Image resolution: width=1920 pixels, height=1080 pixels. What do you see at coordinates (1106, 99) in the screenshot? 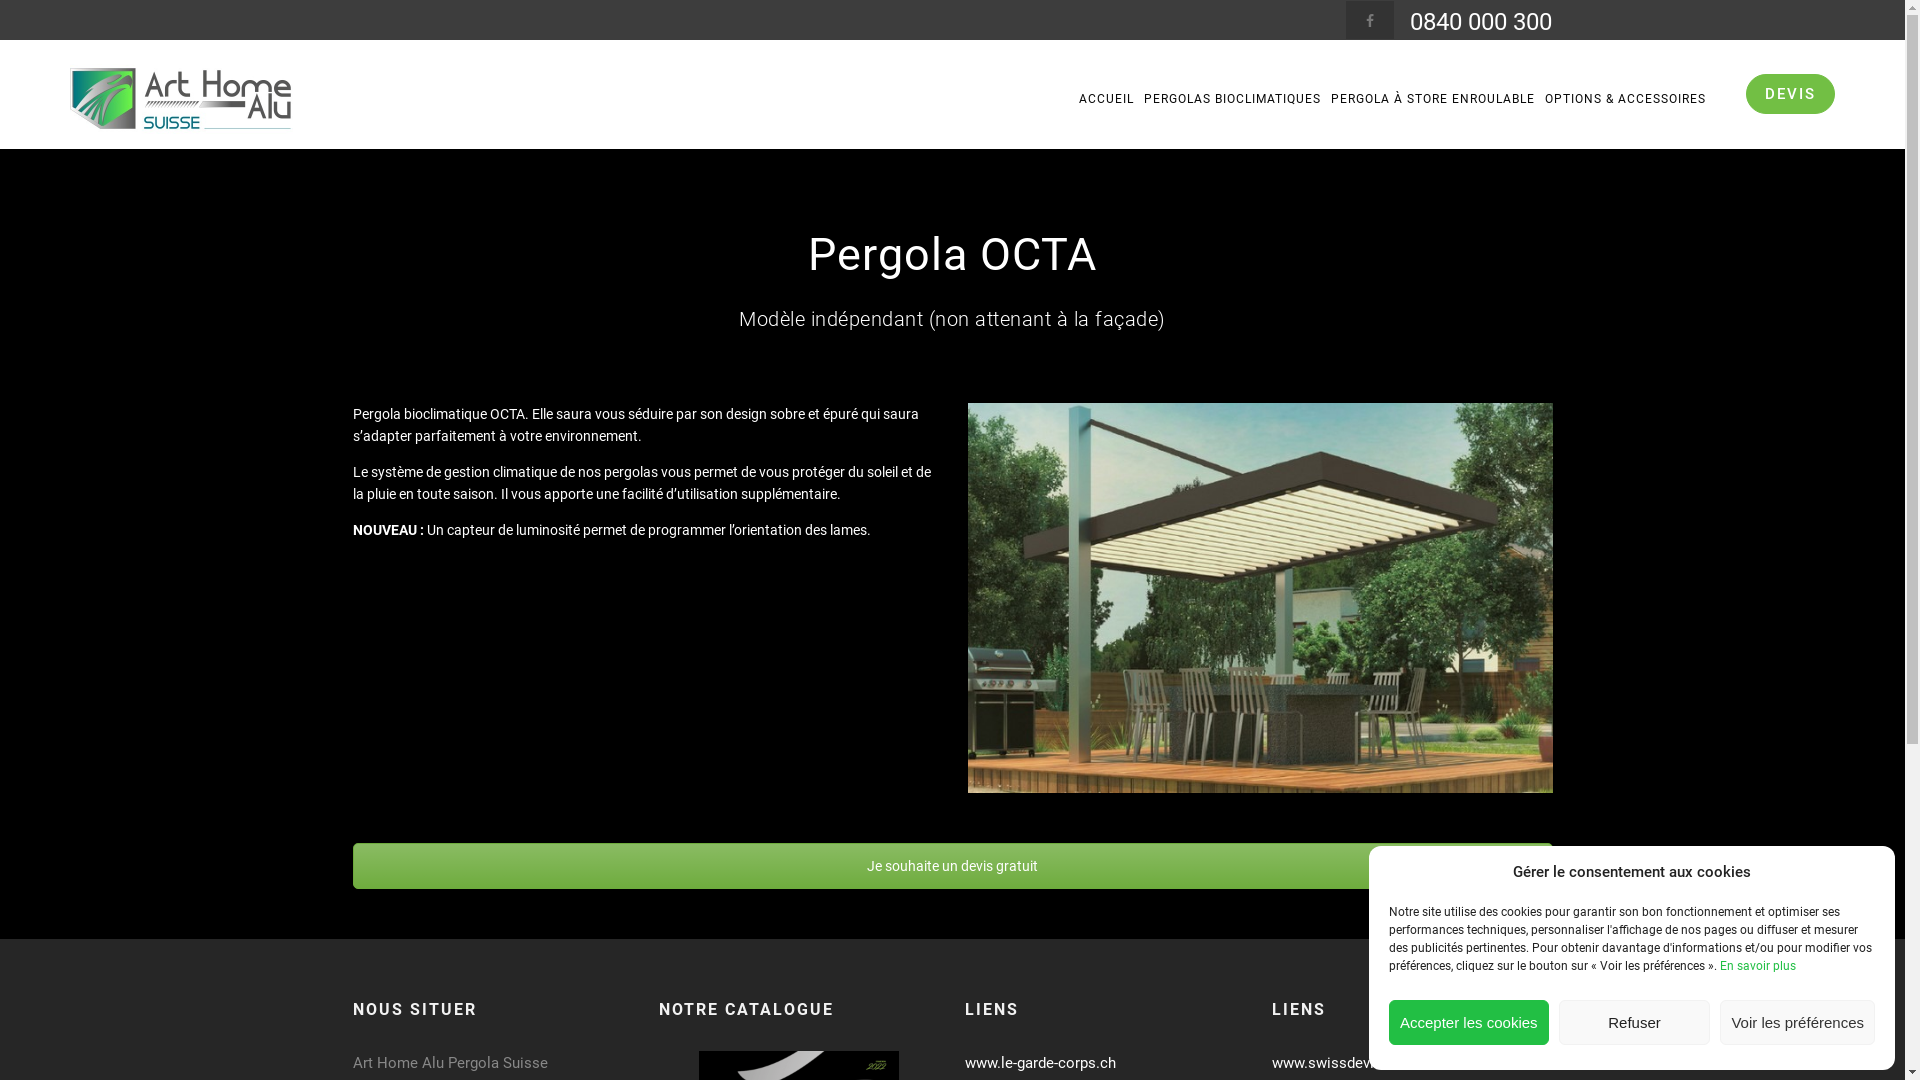
I see `ACCUEIL` at bounding box center [1106, 99].